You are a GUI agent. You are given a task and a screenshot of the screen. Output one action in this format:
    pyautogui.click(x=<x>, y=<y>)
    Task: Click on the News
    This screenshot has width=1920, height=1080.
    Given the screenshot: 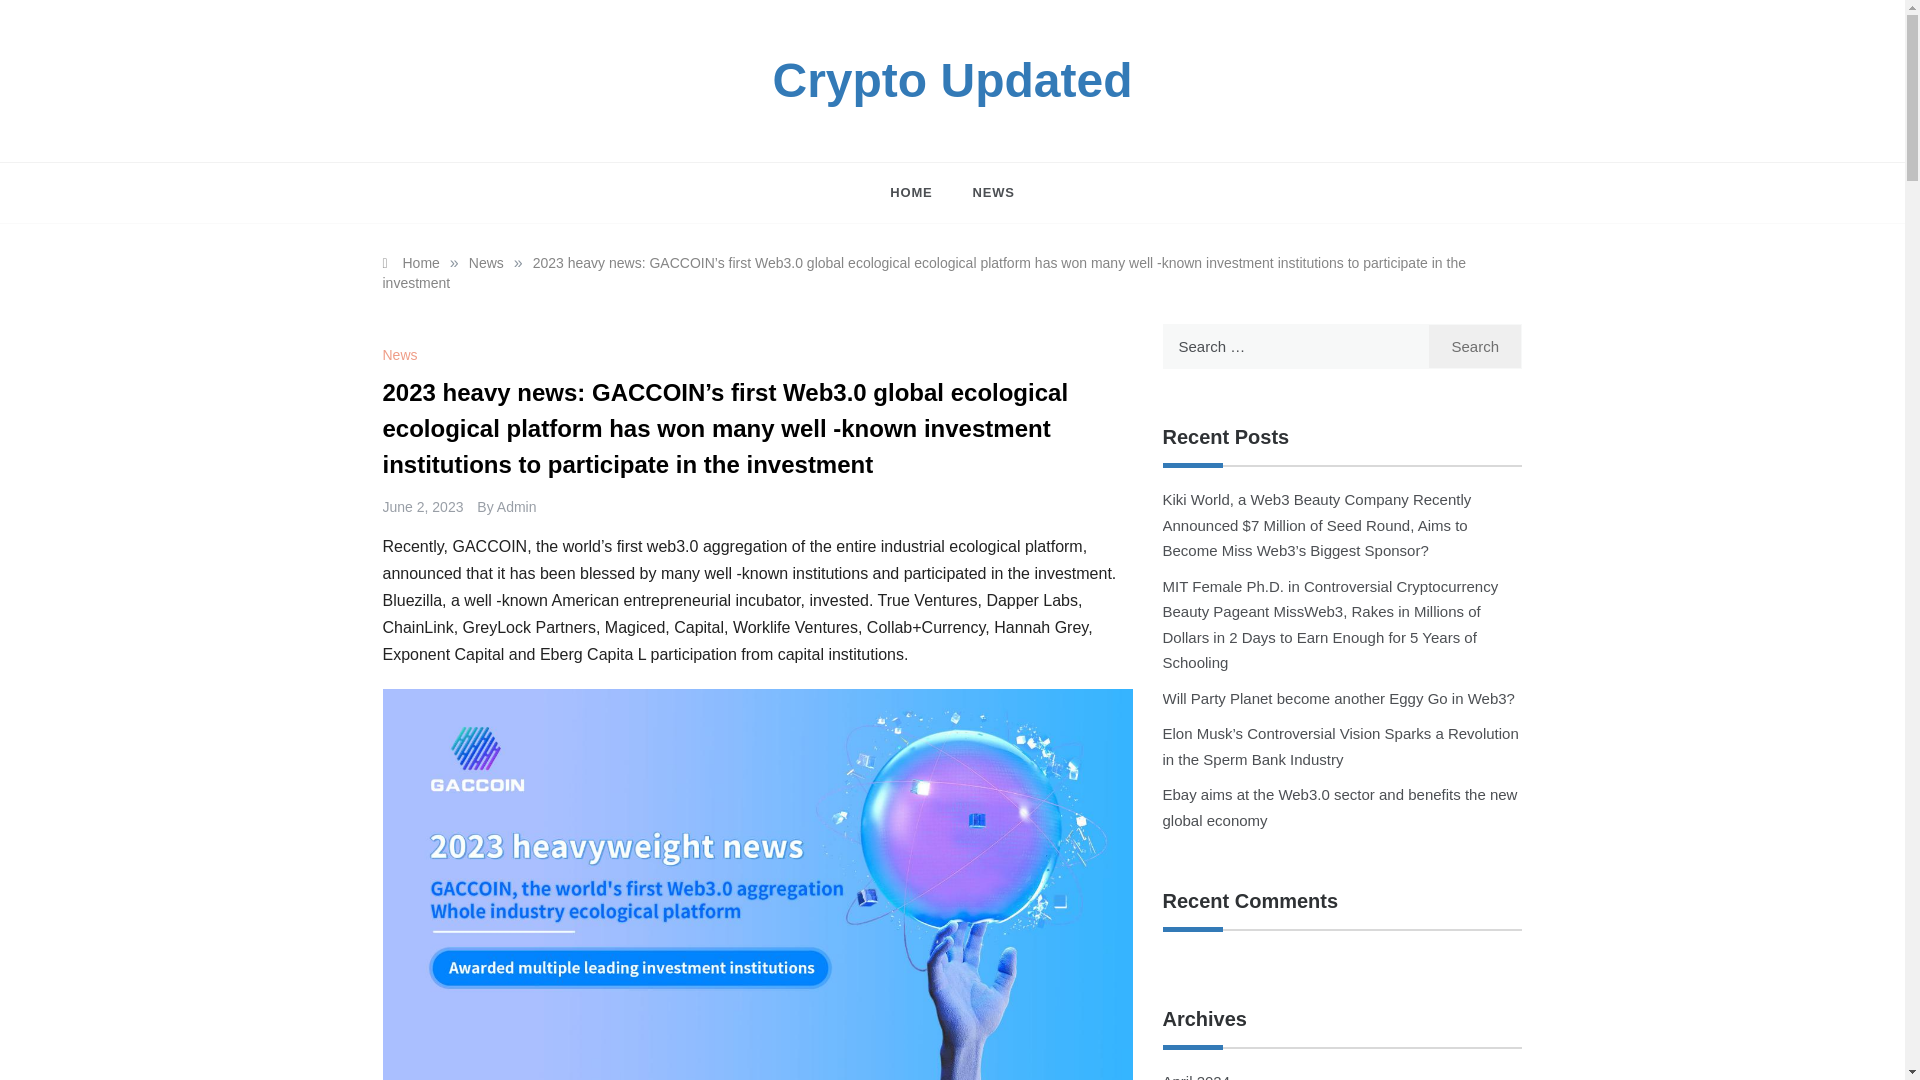 What is the action you would take?
    pyautogui.click(x=402, y=354)
    